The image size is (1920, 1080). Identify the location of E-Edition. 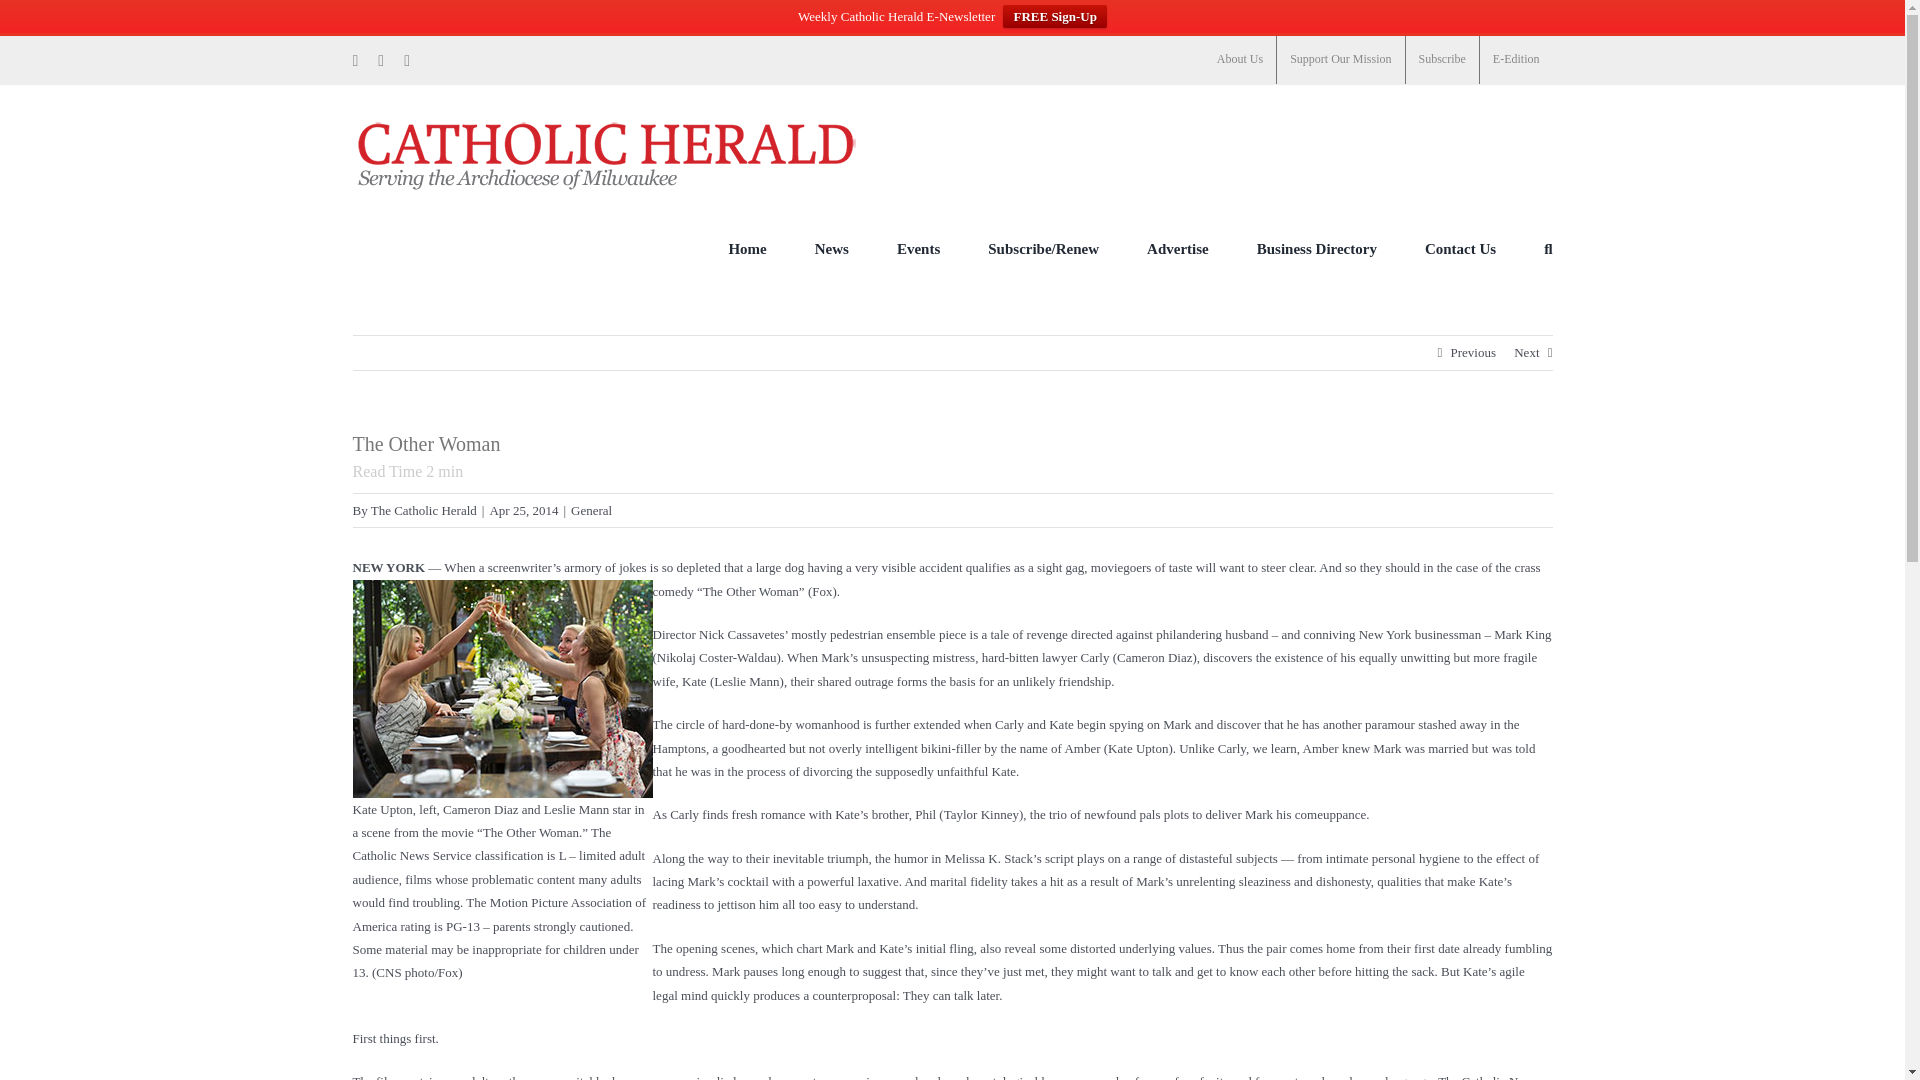
(1516, 60).